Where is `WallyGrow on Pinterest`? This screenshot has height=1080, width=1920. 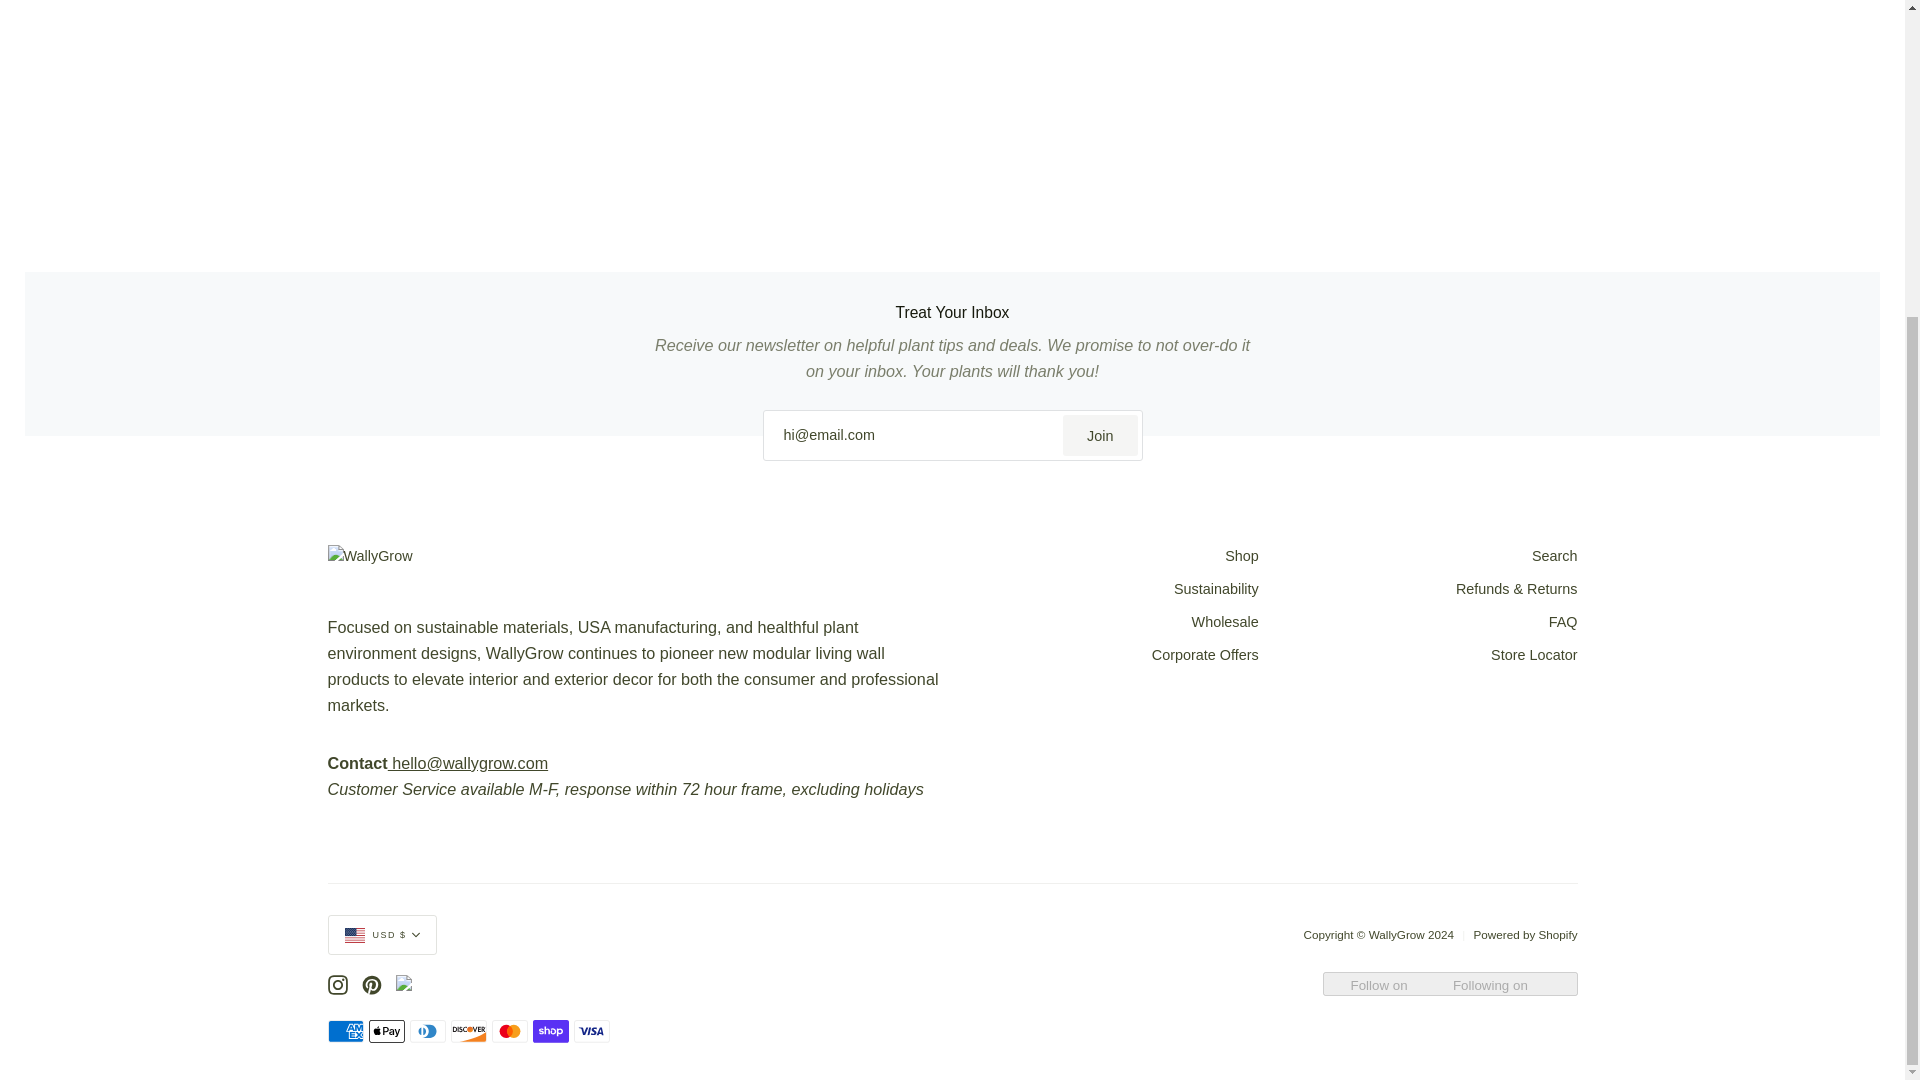 WallyGrow on Pinterest is located at coordinates (372, 984).